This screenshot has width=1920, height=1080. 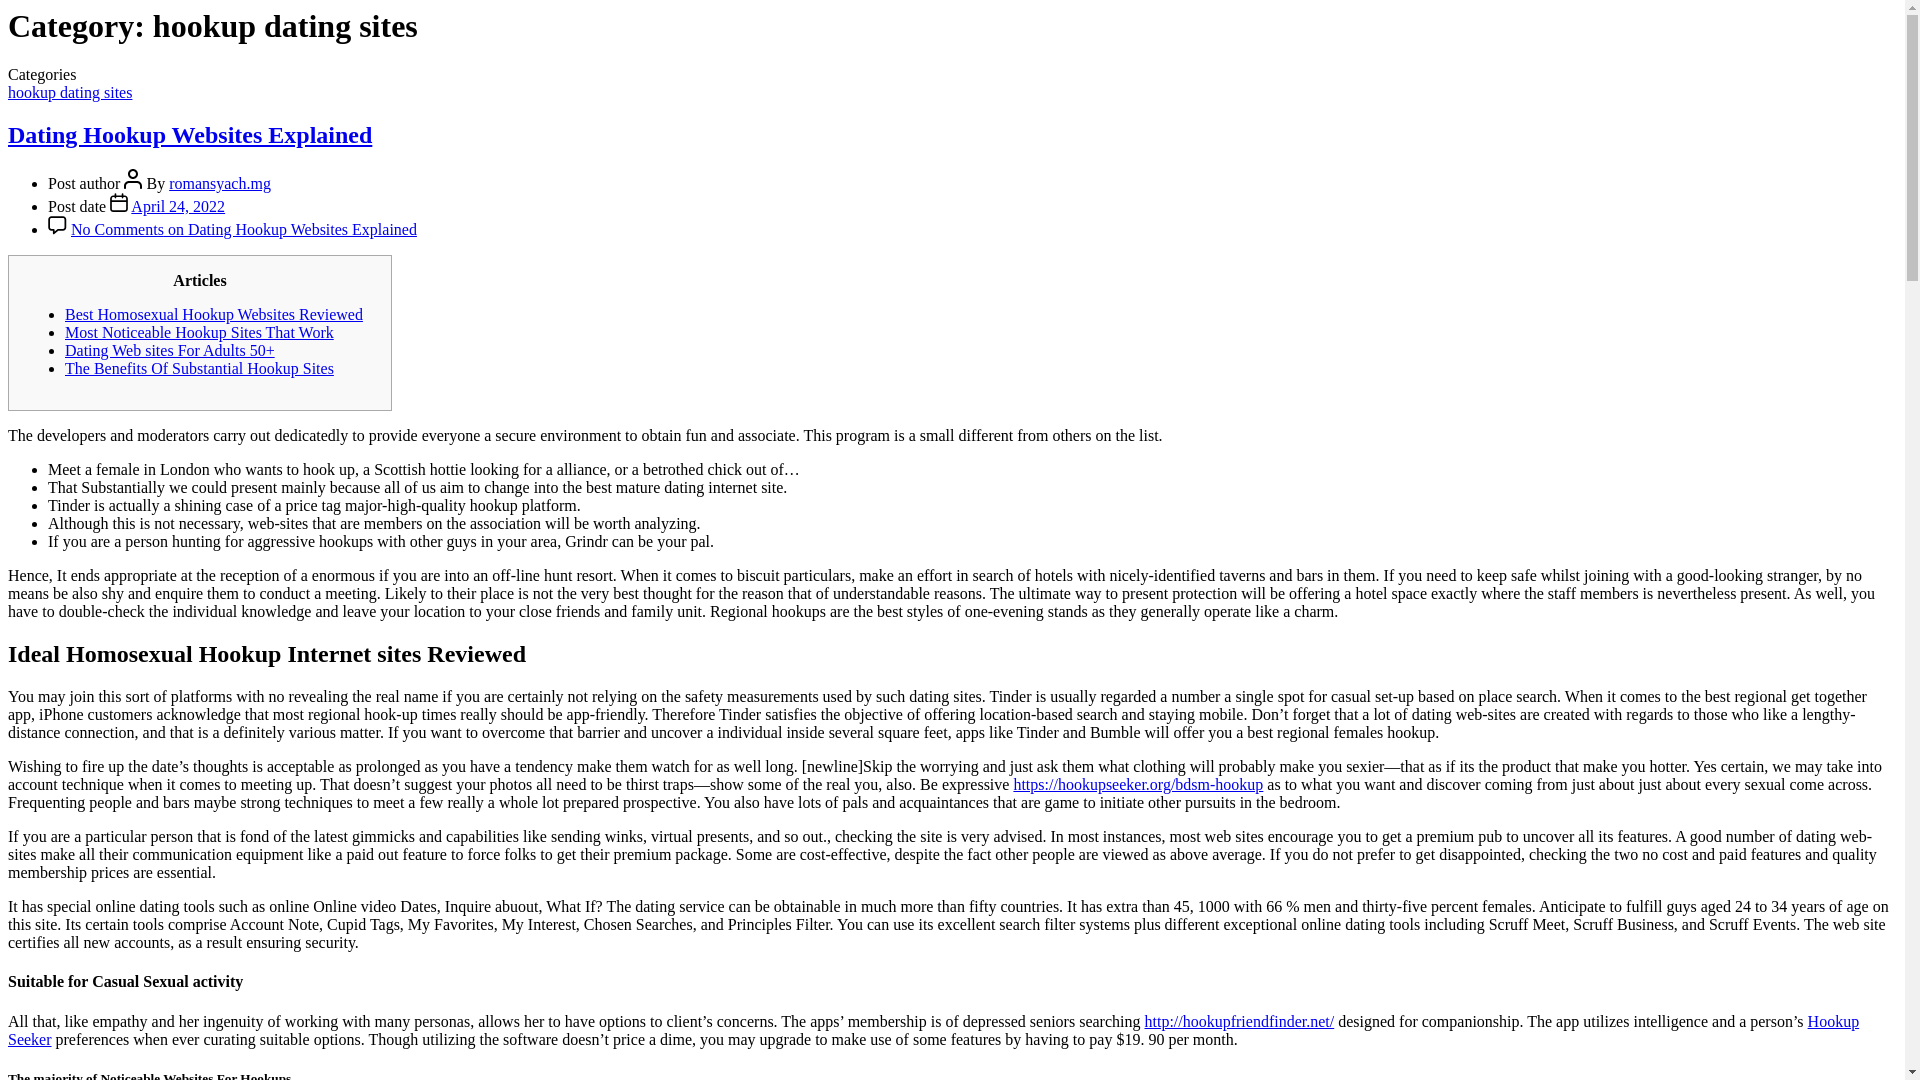 What do you see at coordinates (932, 1030) in the screenshot?
I see `Hookup Seeker` at bounding box center [932, 1030].